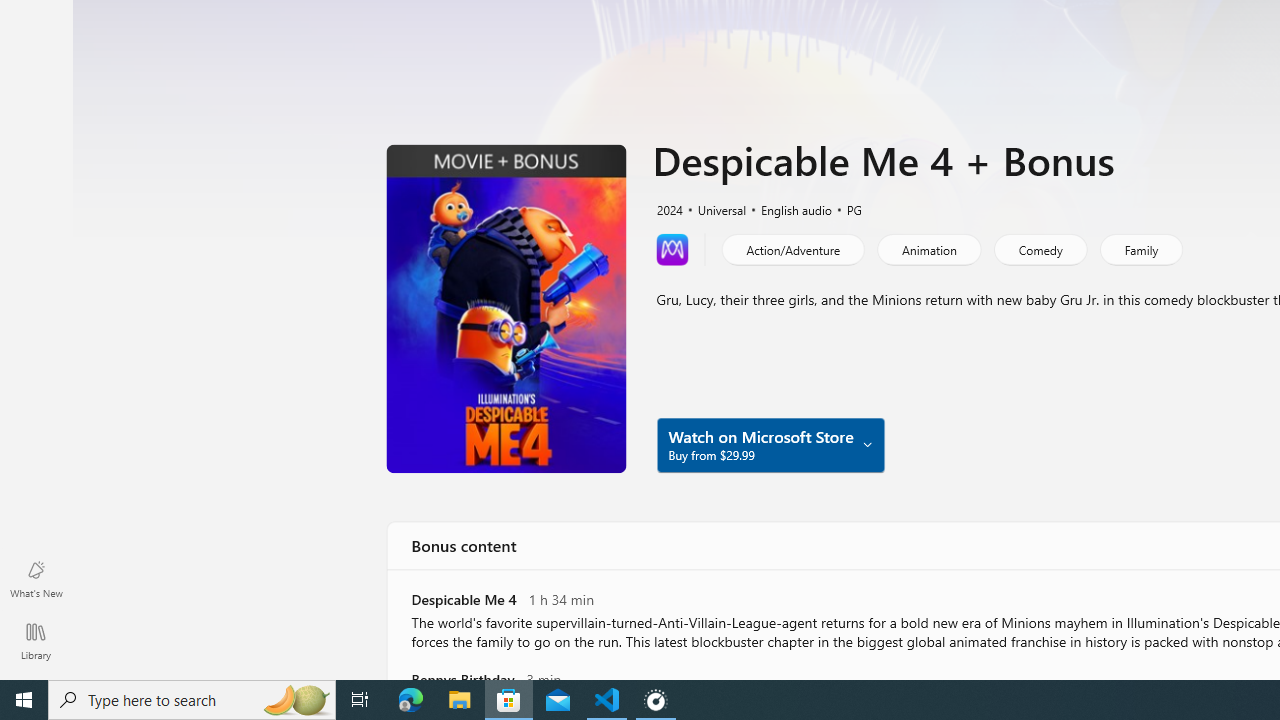 This screenshot has height=720, width=1280. Describe the element at coordinates (786, 208) in the screenshot. I see `English audio` at that location.